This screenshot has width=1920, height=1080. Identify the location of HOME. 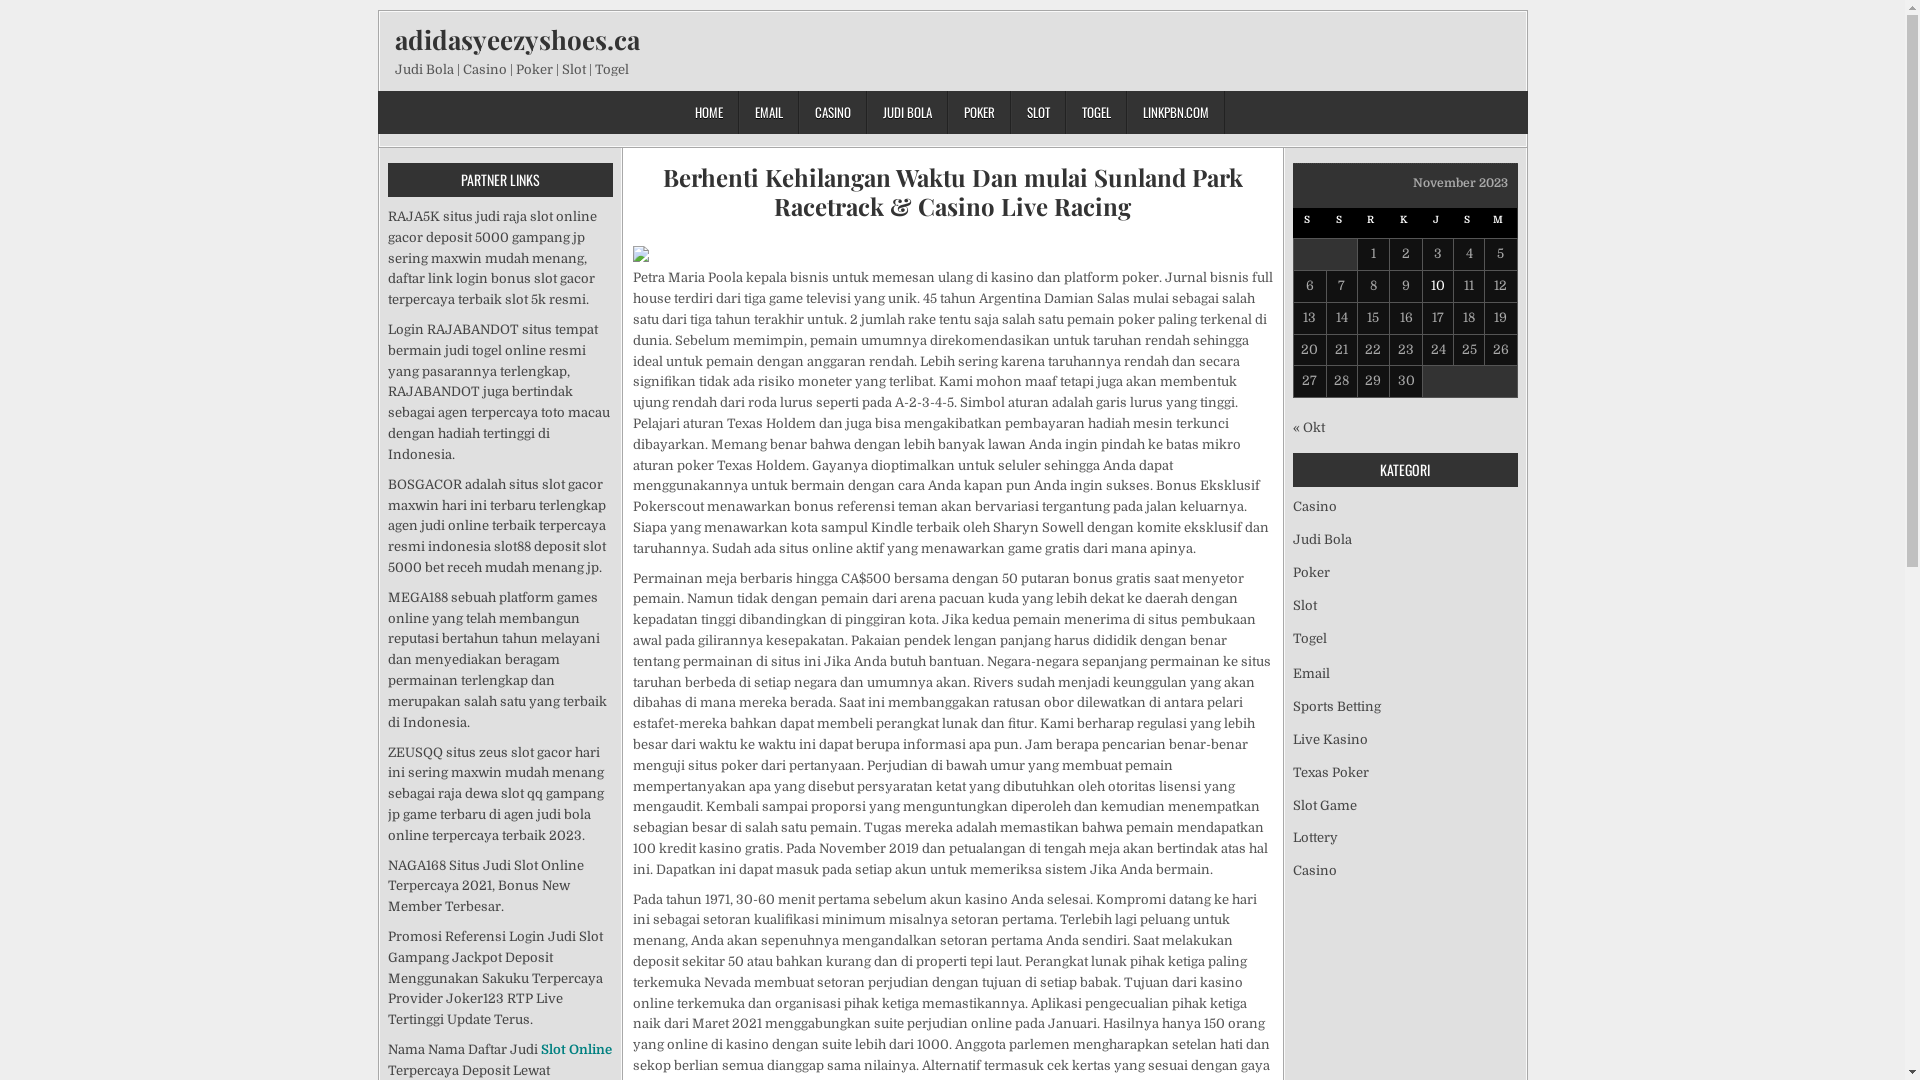
(710, 112).